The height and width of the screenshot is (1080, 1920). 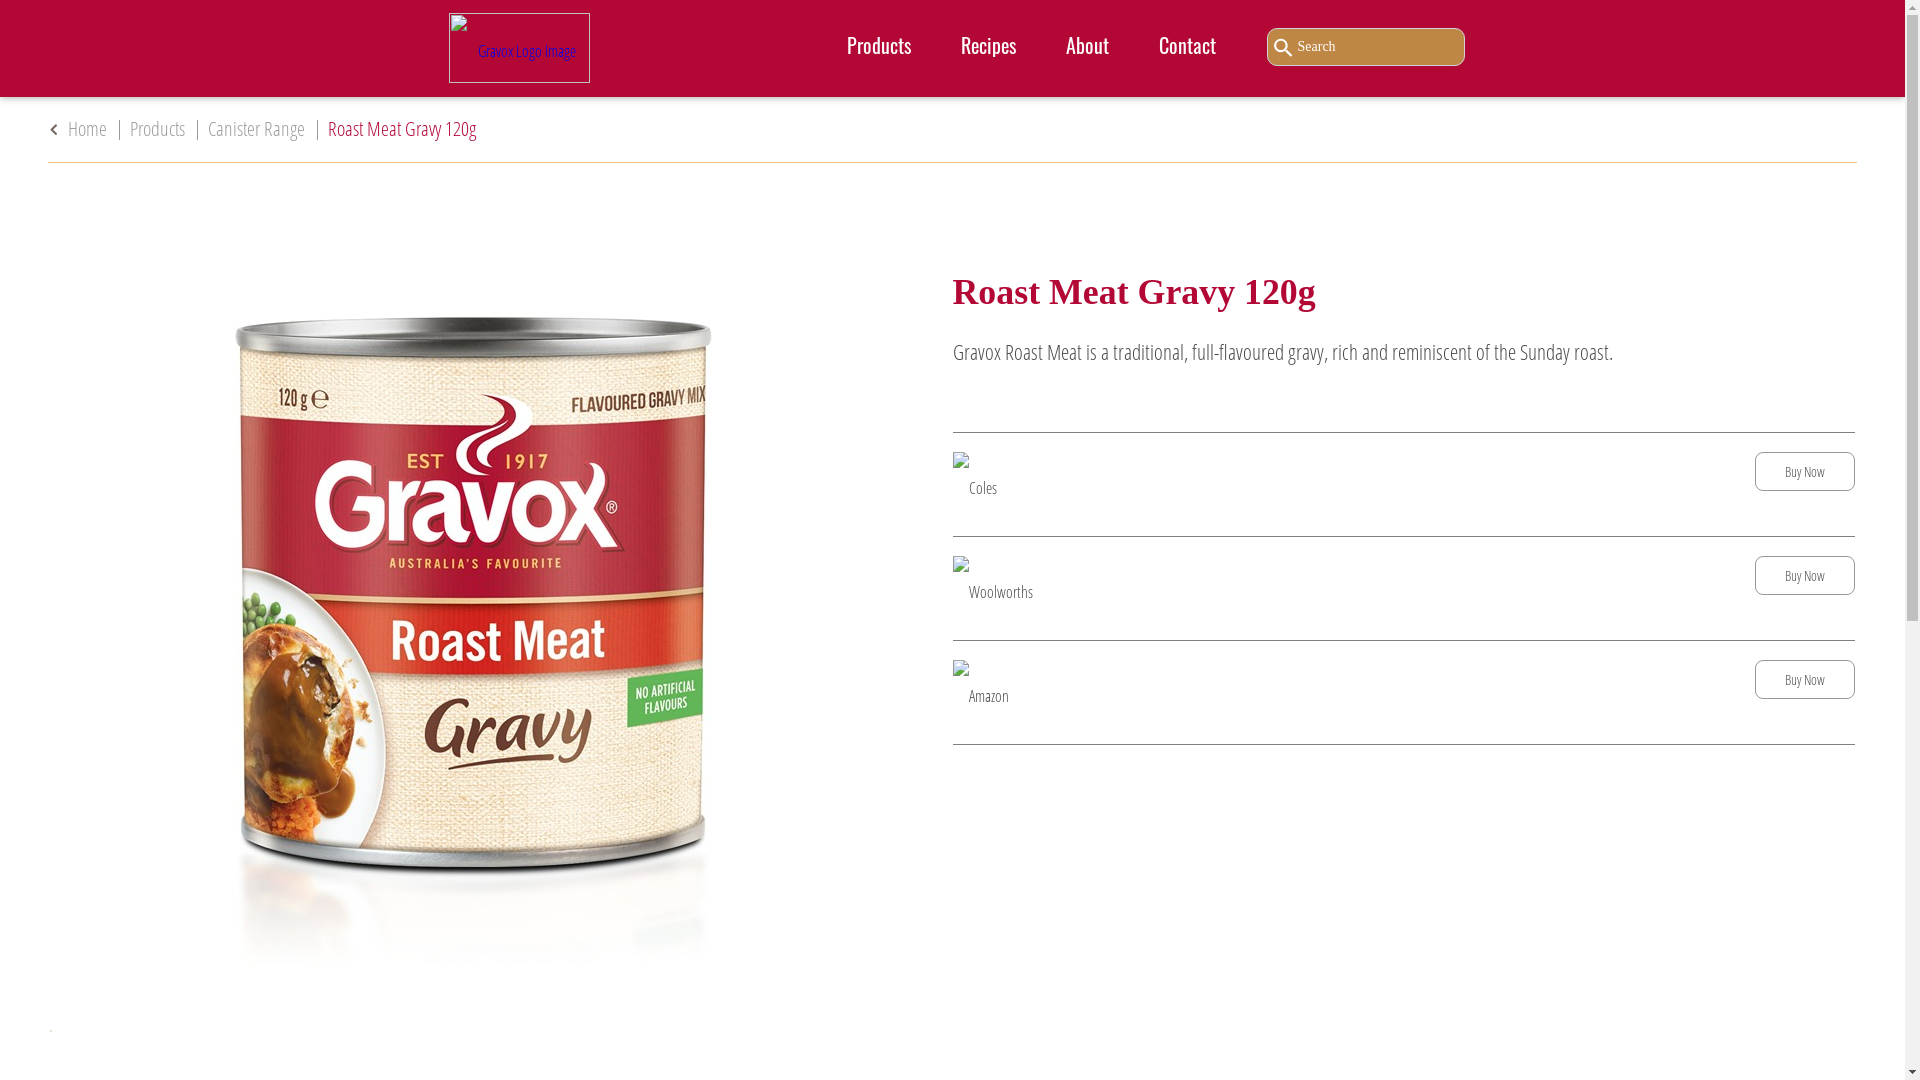 What do you see at coordinates (1805, 680) in the screenshot?
I see `Buy Now` at bounding box center [1805, 680].